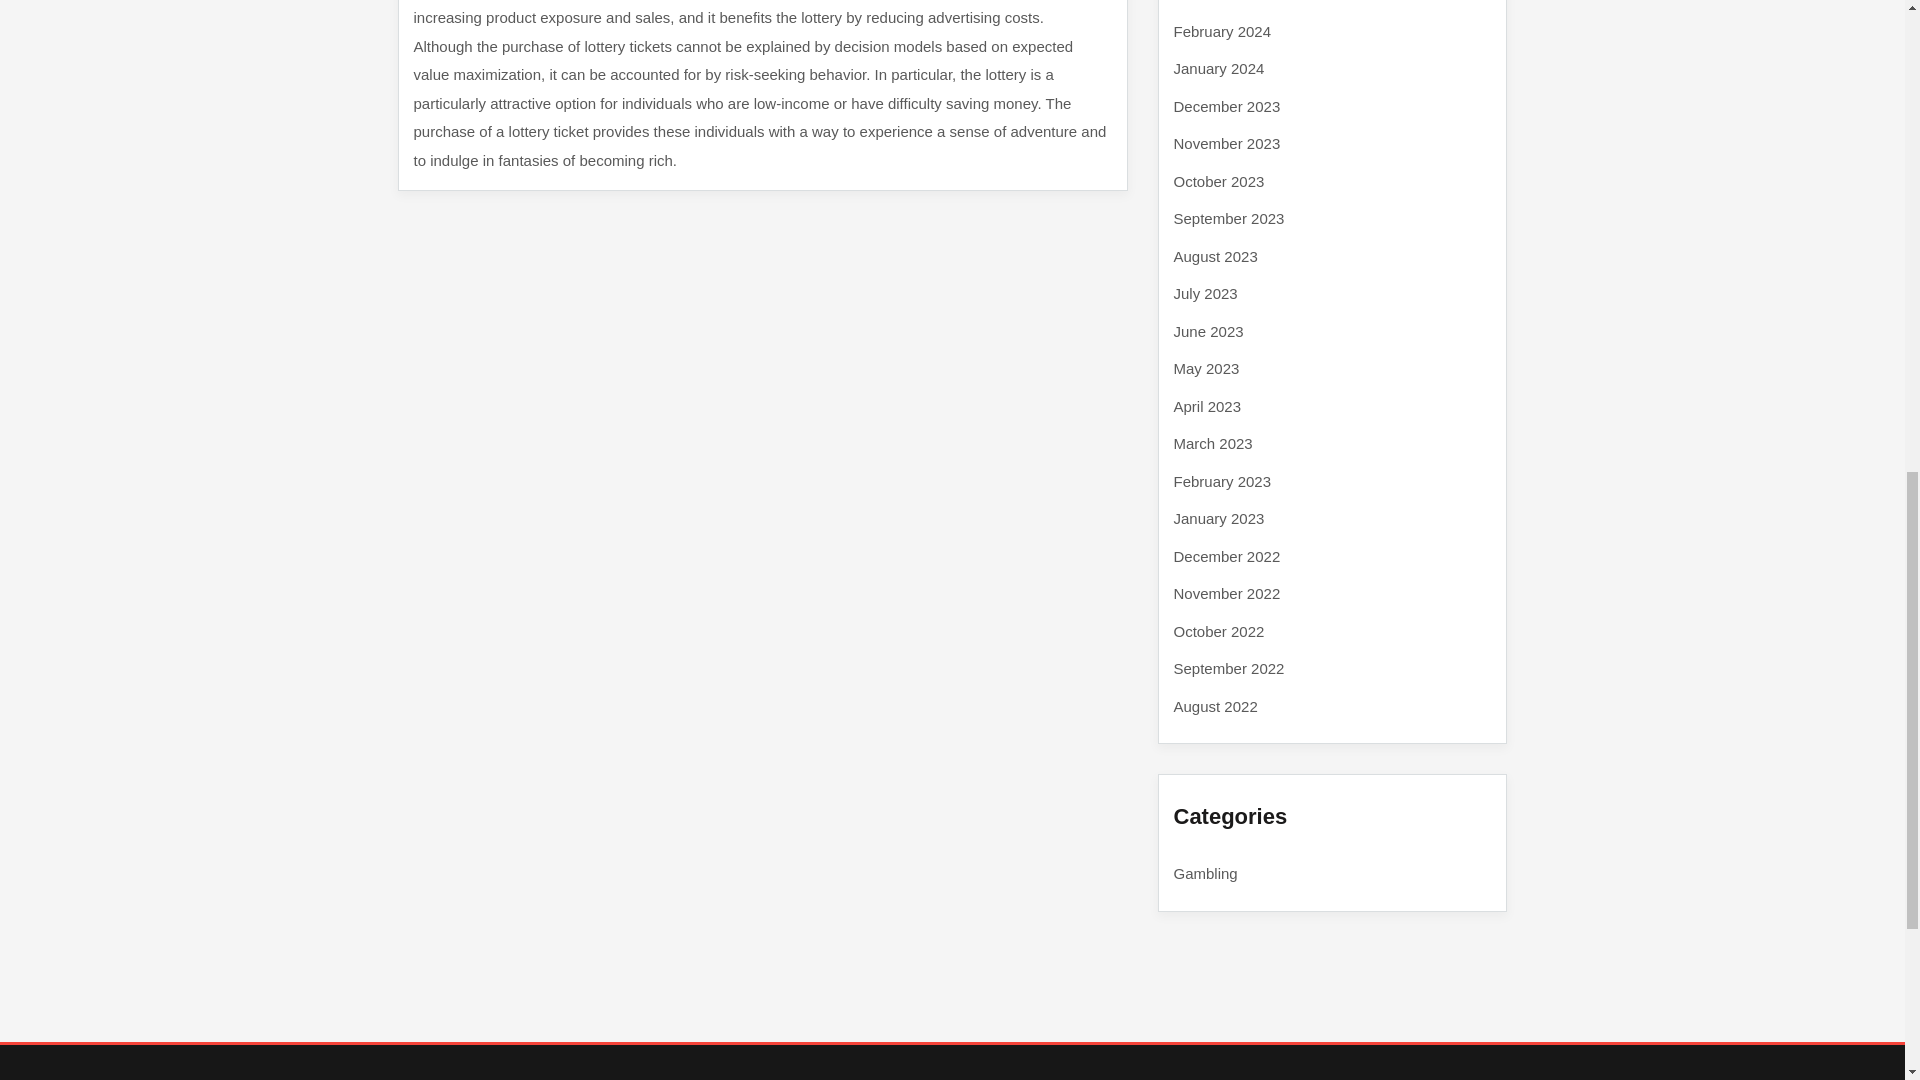 This screenshot has height=1080, width=1920. What do you see at coordinates (1222, 480) in the screenshot?
I see `February 2023` at bounding box center [1222, 480].